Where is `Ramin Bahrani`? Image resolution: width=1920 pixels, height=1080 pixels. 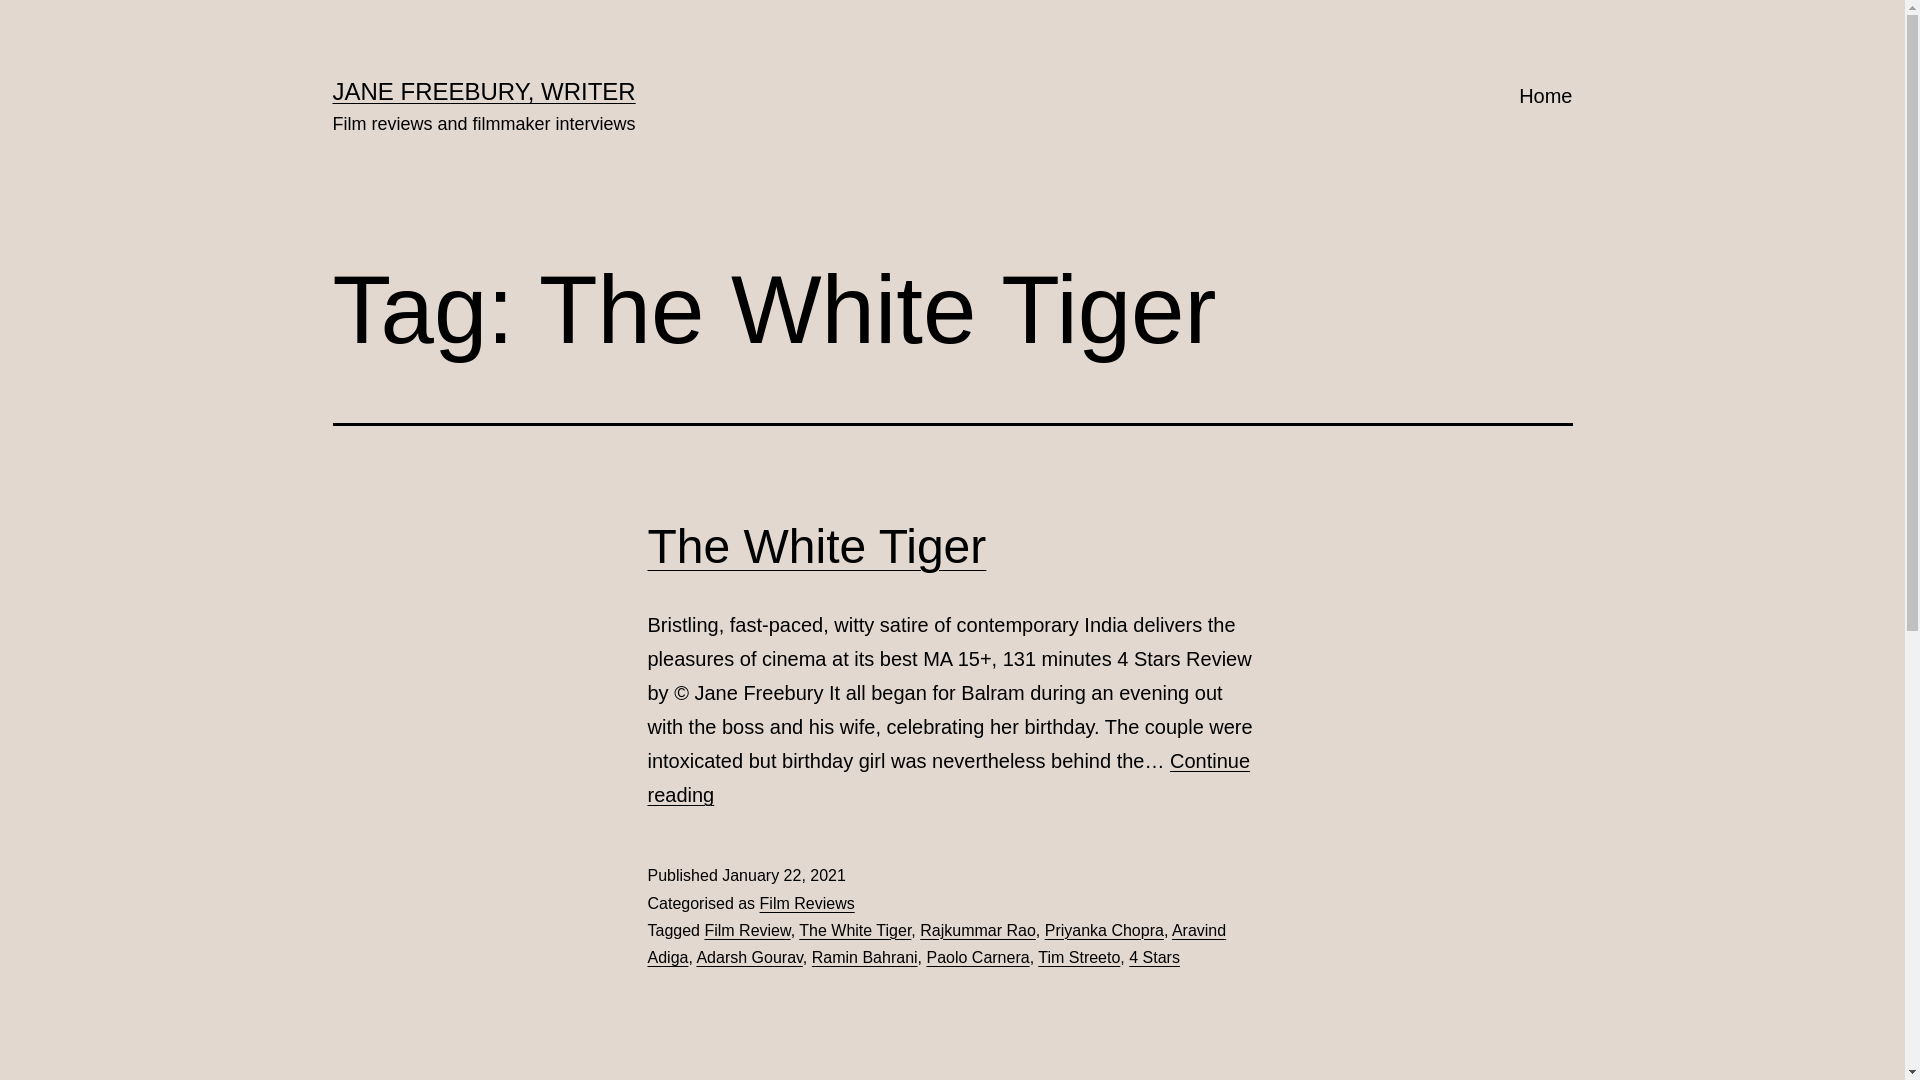
Ramin Bahrani is located at coordinates (865, 958).